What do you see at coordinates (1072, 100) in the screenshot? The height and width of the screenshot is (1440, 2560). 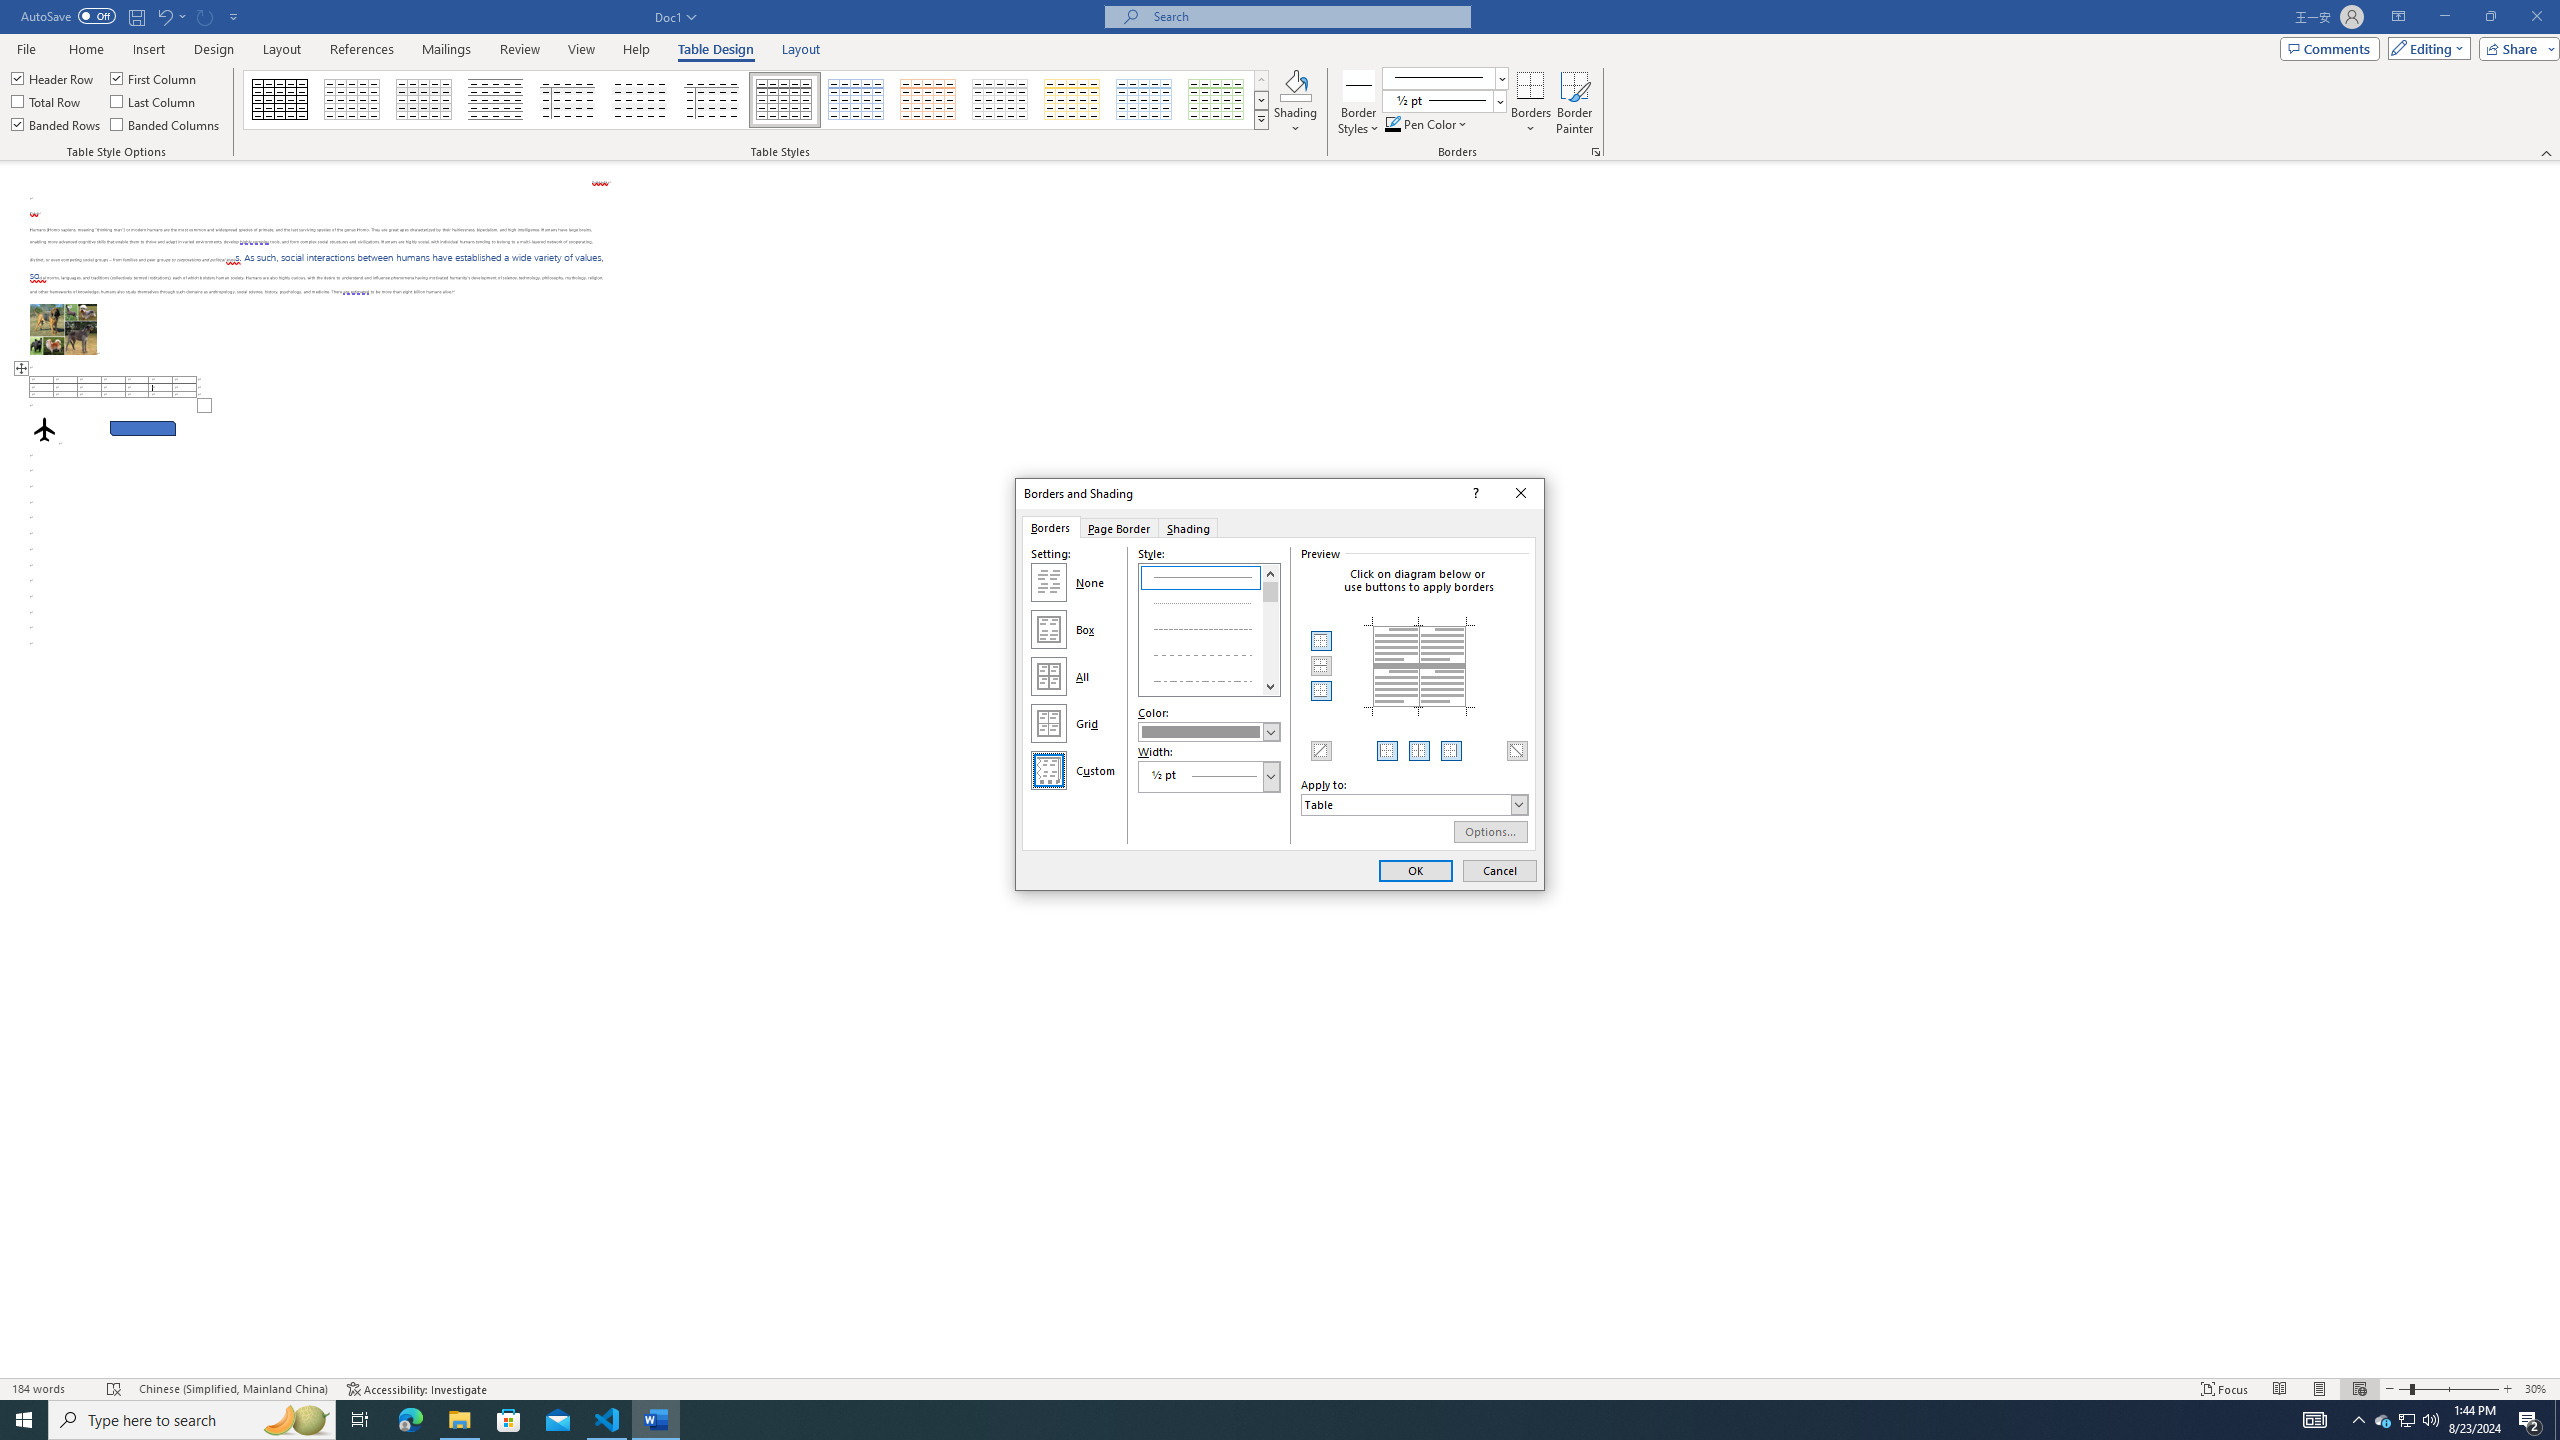 I see `Zoom In` at bounding box center [1072, 100].